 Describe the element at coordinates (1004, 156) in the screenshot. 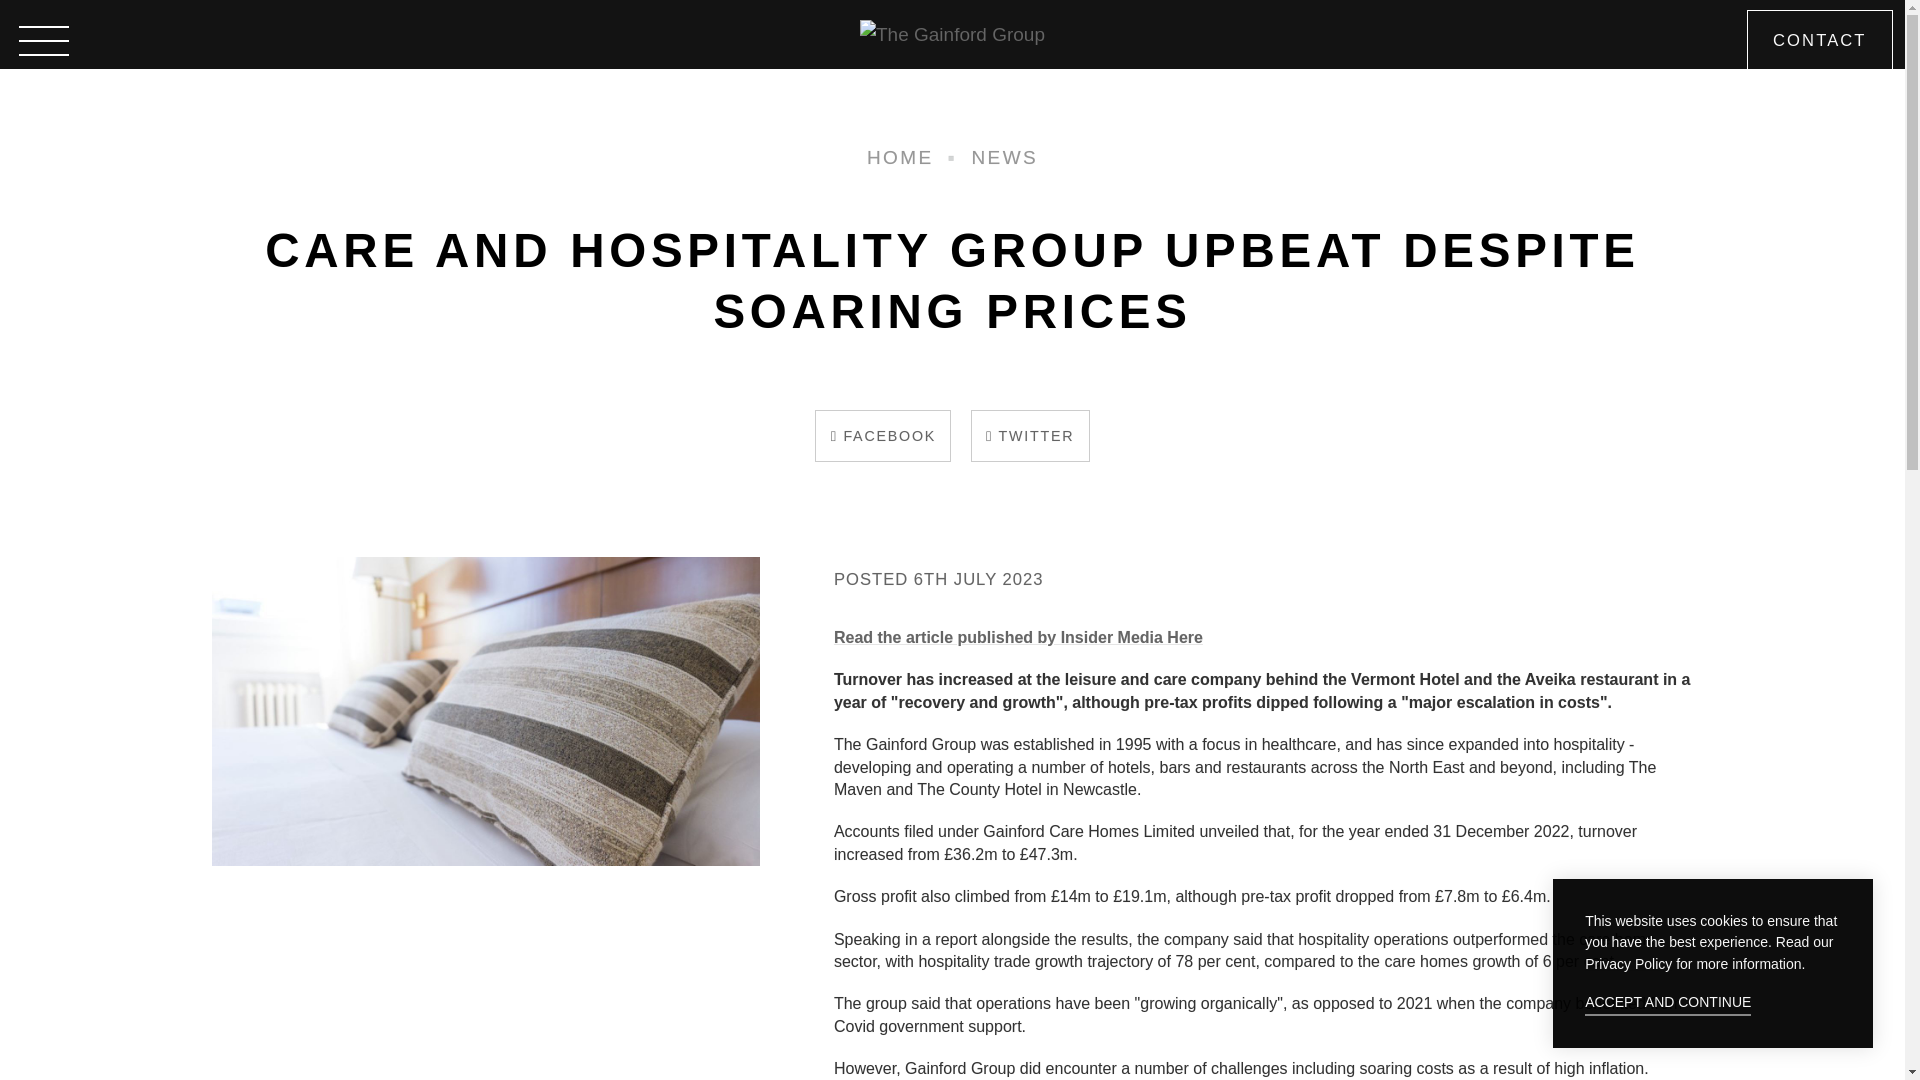

I see `NEWS` at that location.